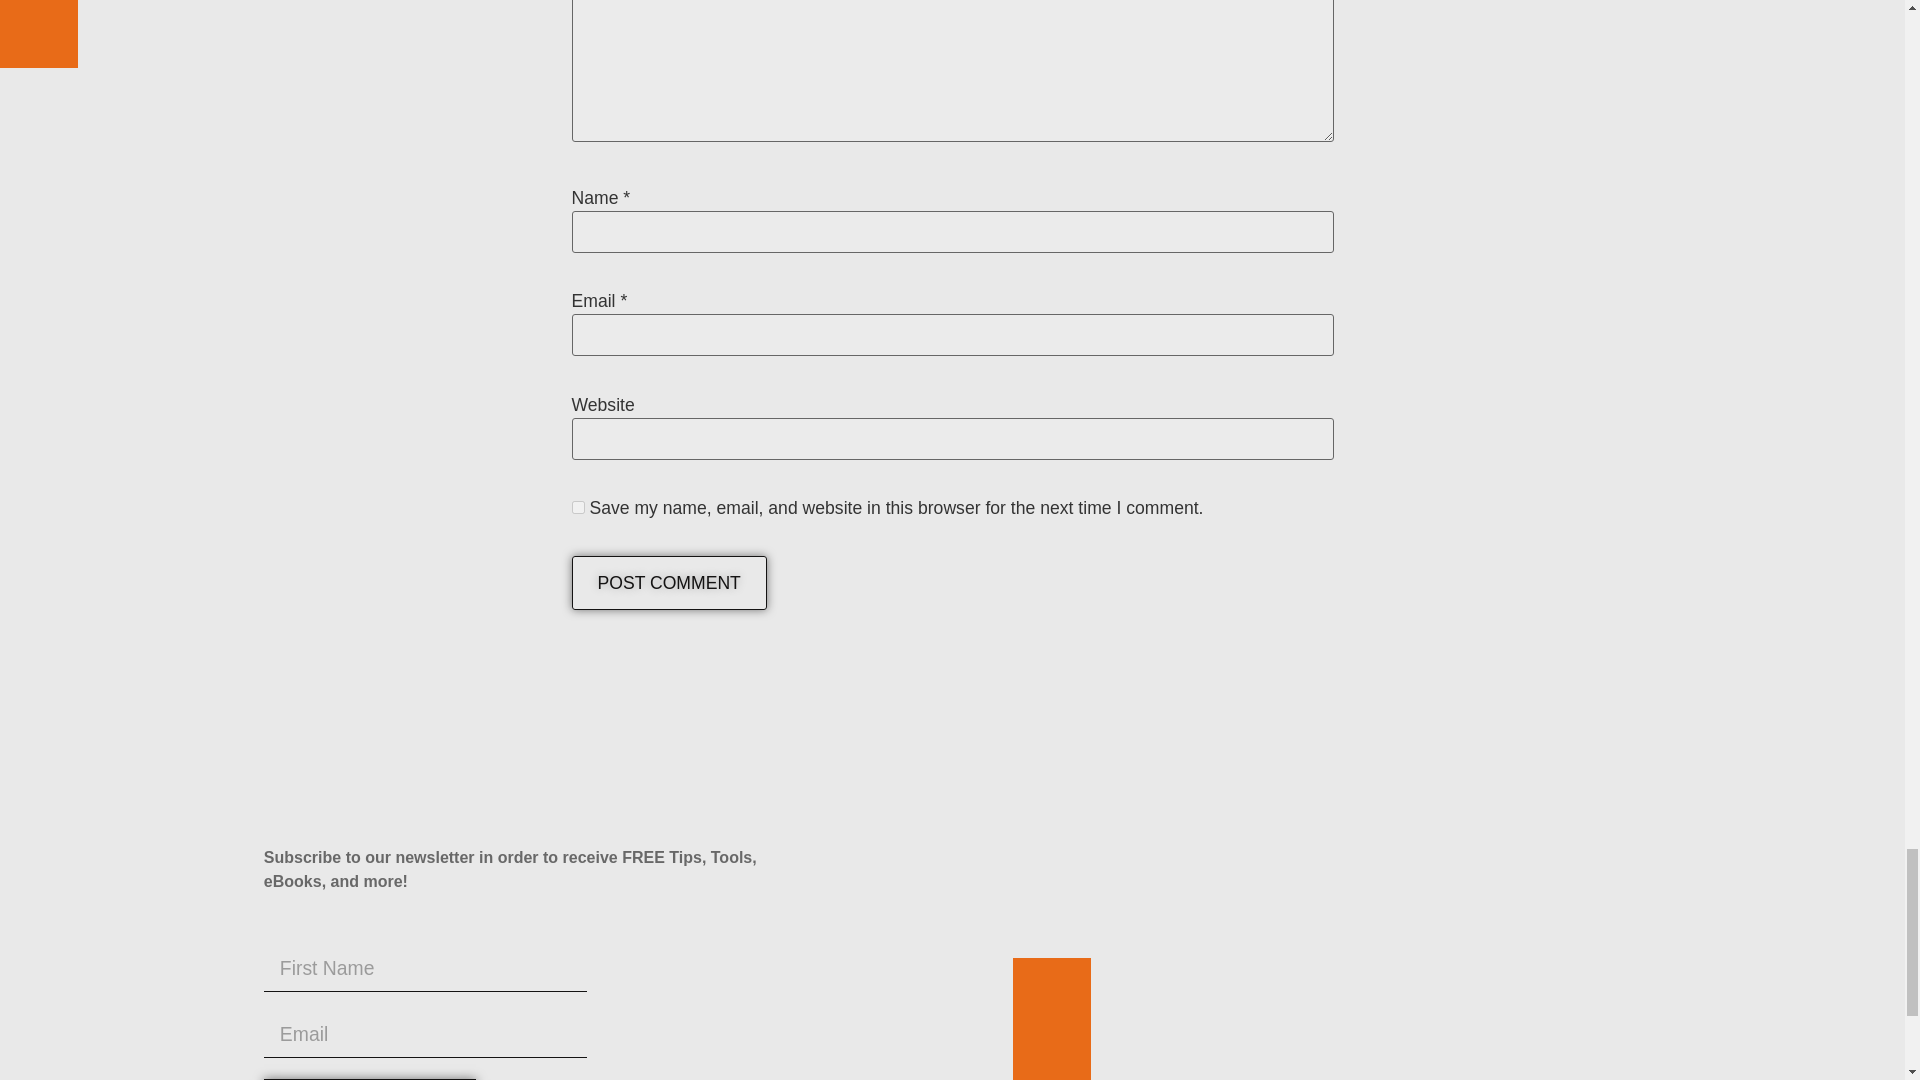 The image size is (1920, 1080). Describe the element at coordinates (669, 583) in the screenshot. I see `Post Comment` at that location.